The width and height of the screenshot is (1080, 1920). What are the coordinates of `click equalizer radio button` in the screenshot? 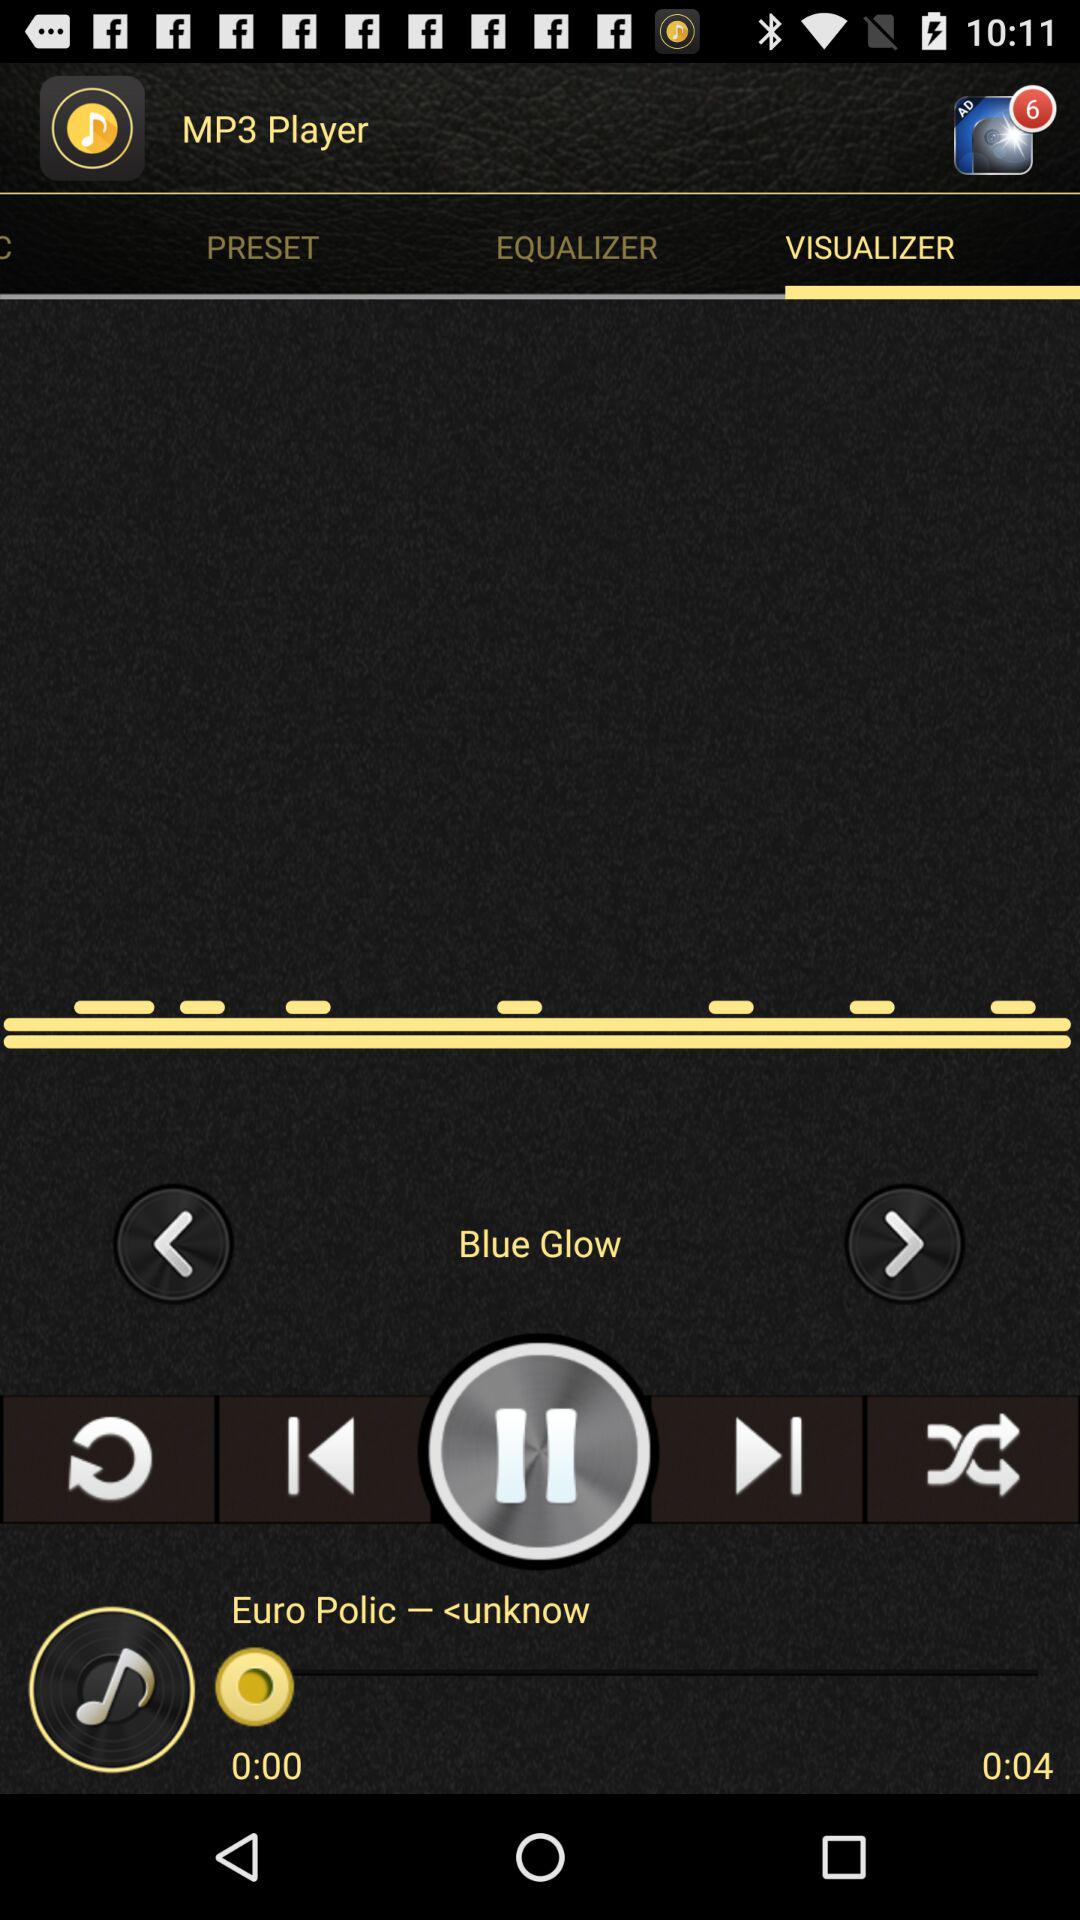 It's located at (645, 246).